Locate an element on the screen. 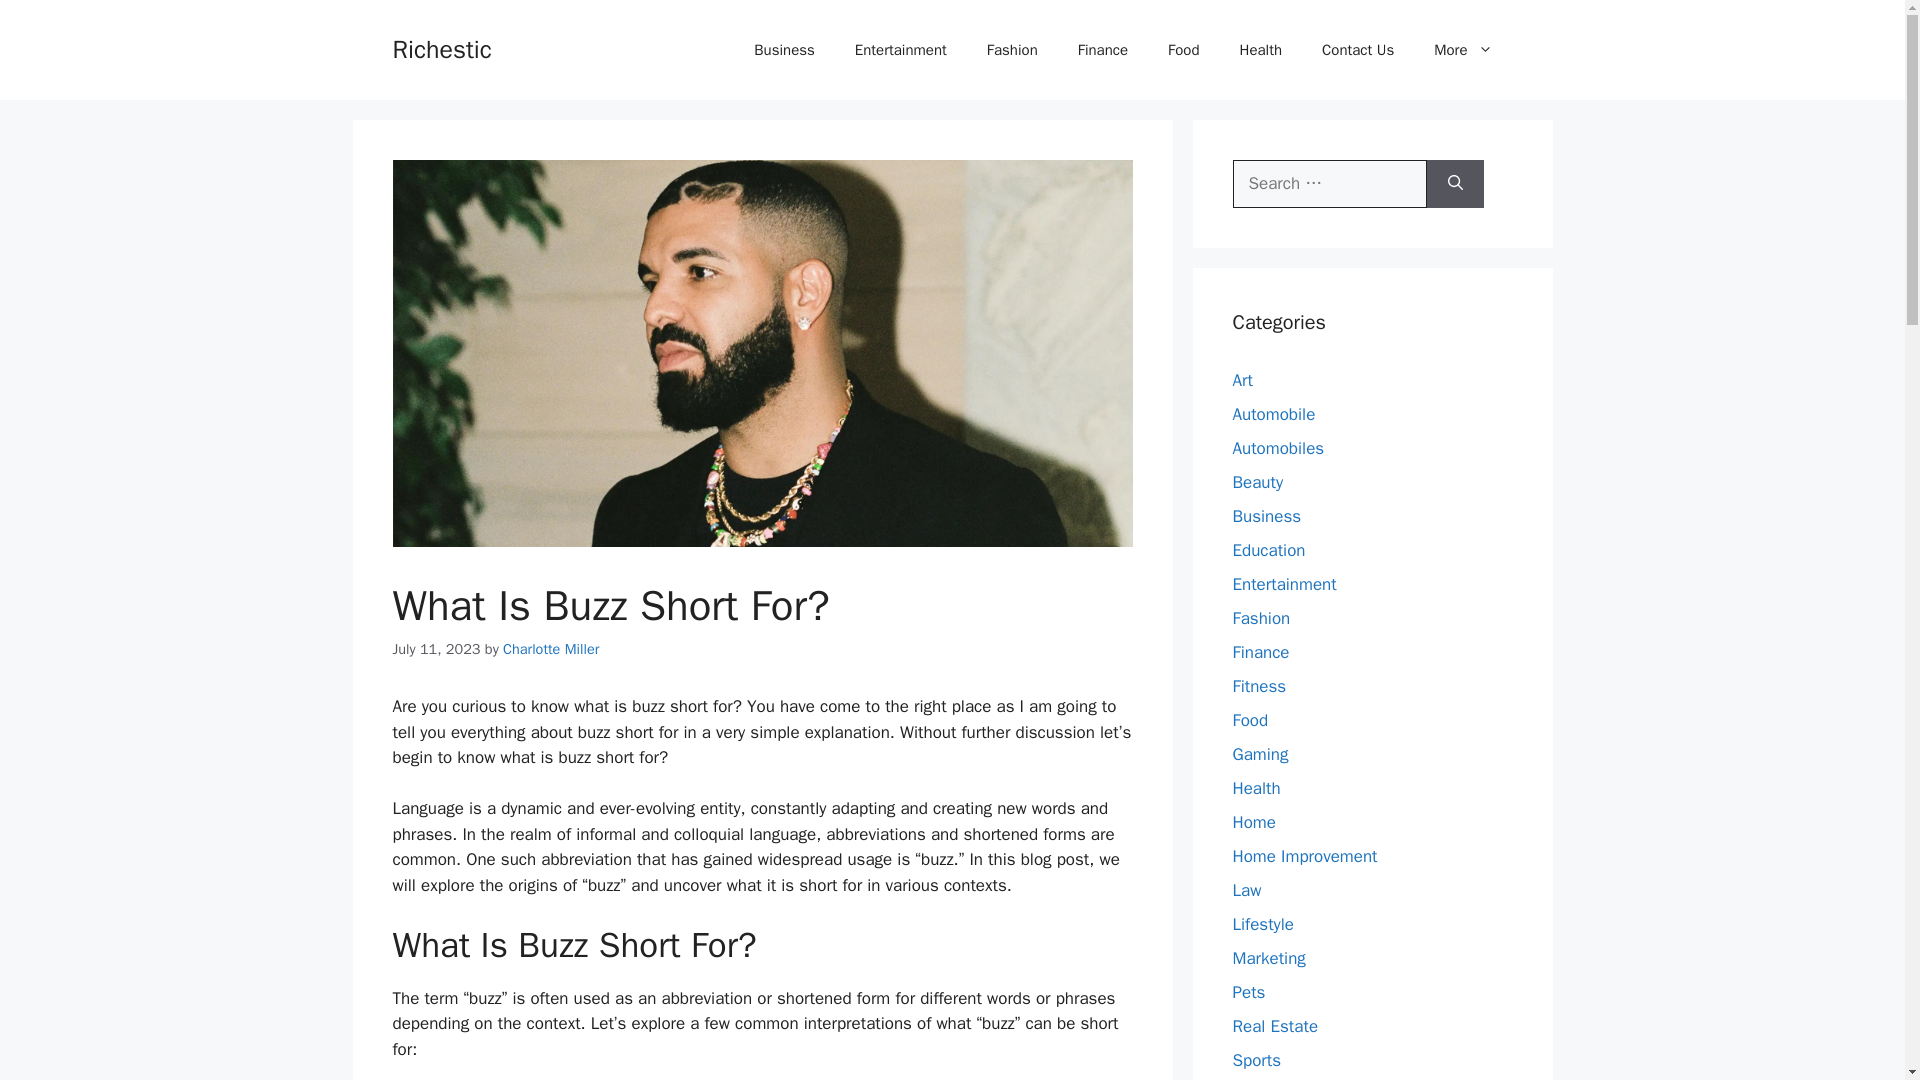 Image resolution: width=1920 pixels, height=1080 pixels. Beauty is located at coordinates (1257, 482).